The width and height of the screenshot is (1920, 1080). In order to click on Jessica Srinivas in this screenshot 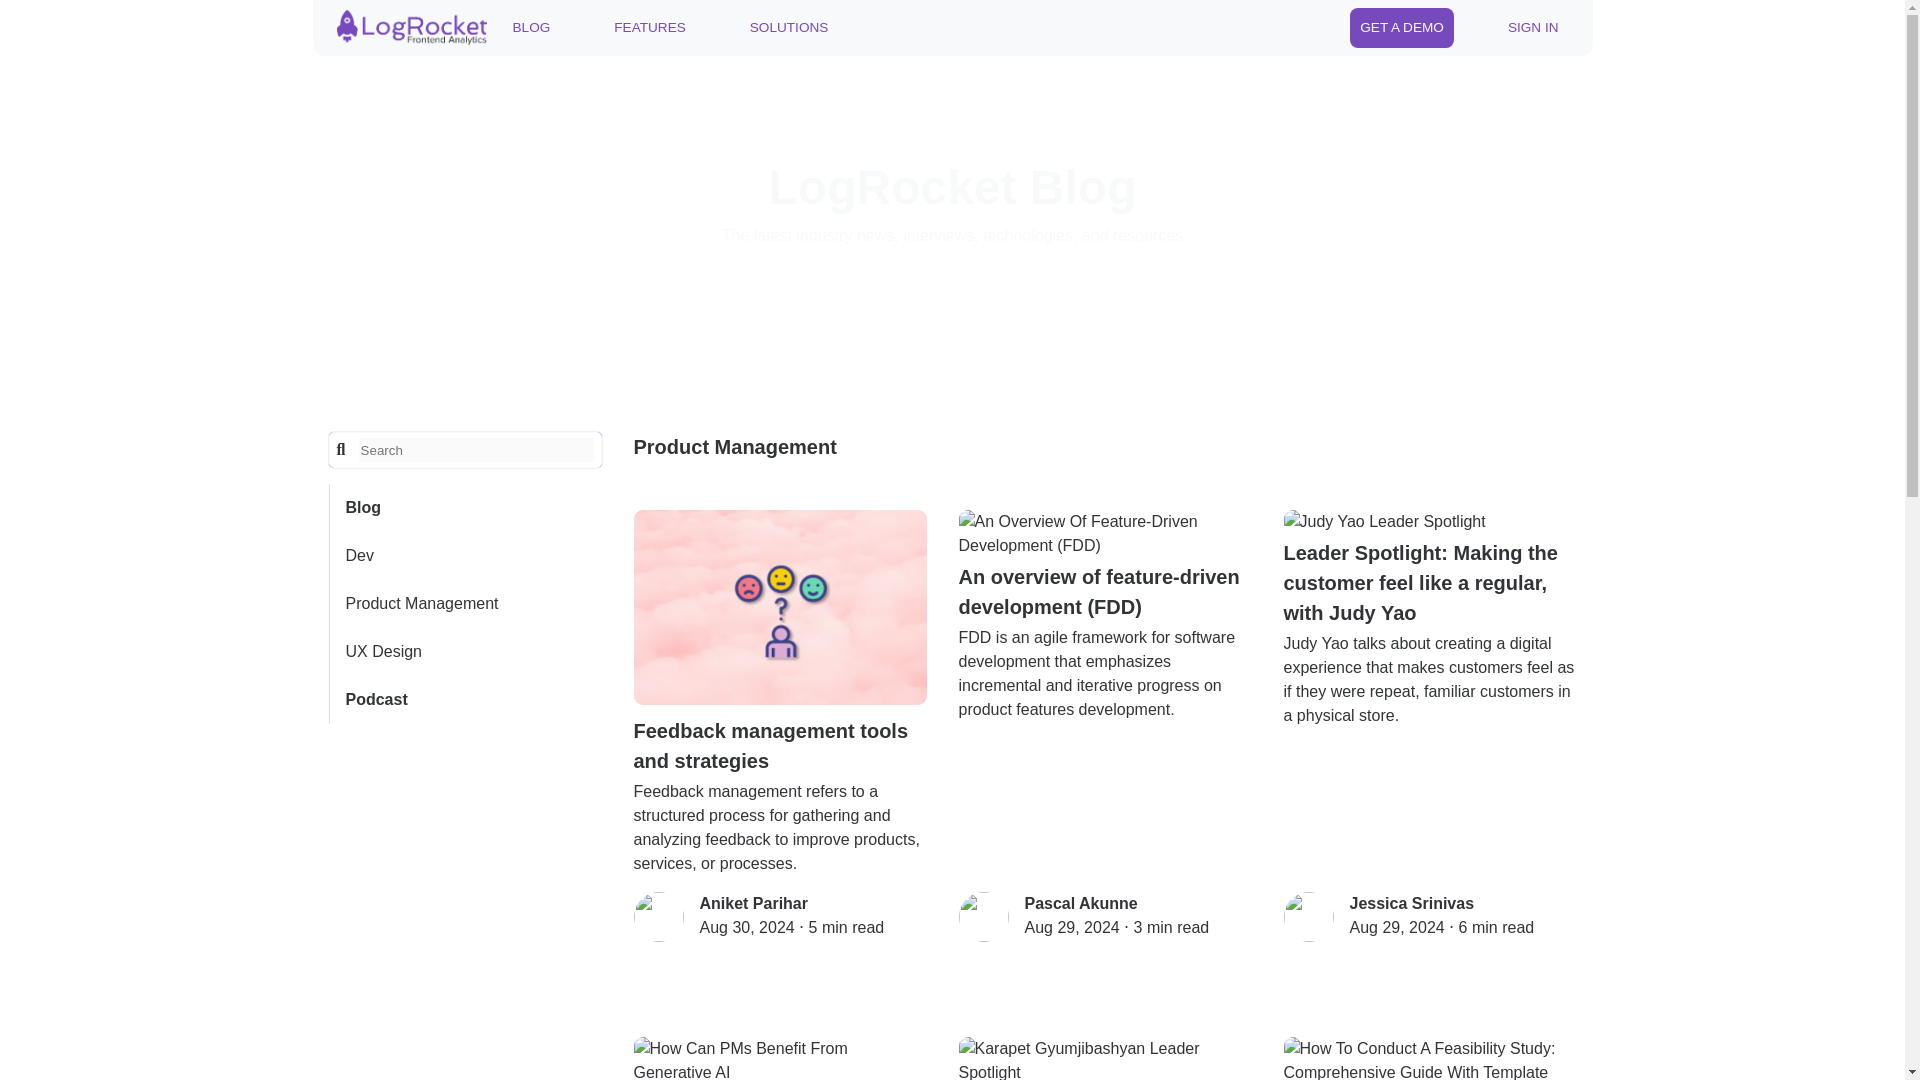, I will do `click(1412, 903)`.